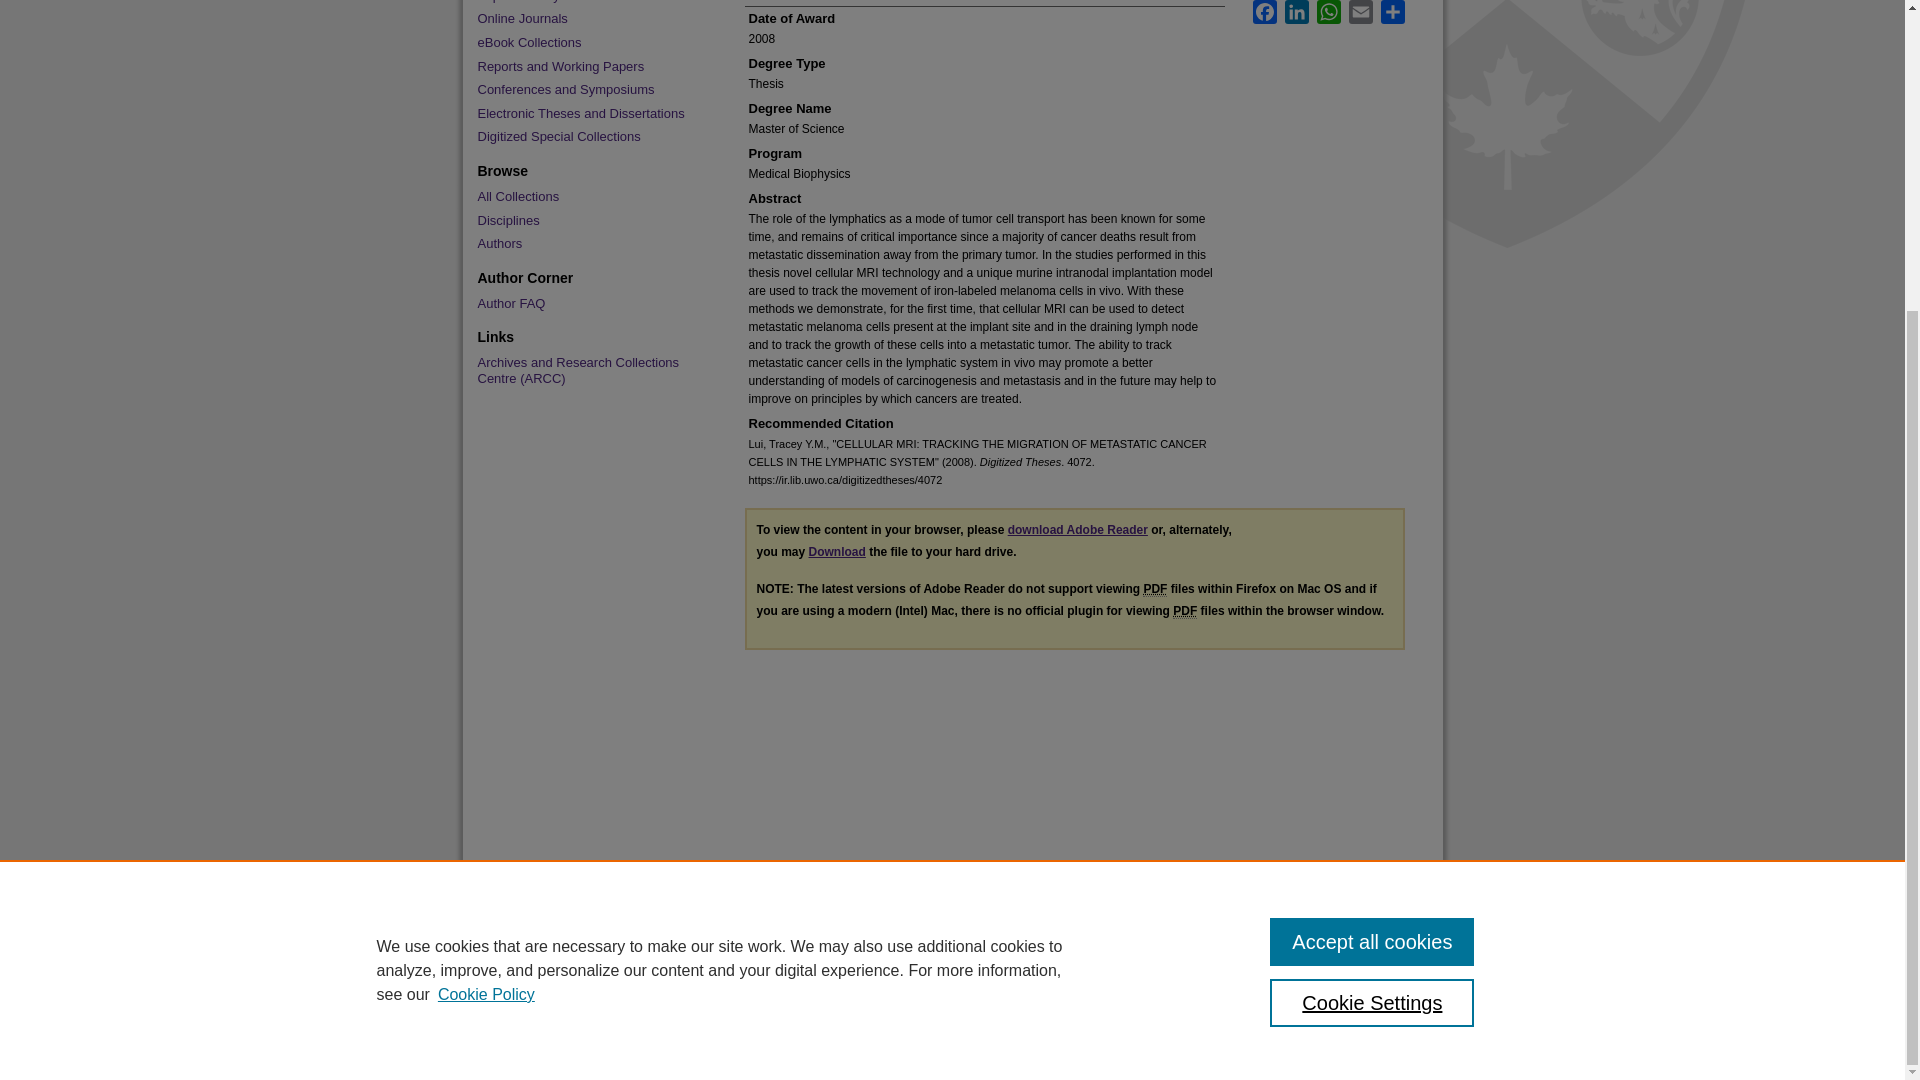  I want to click on Download, so click(836, 552).